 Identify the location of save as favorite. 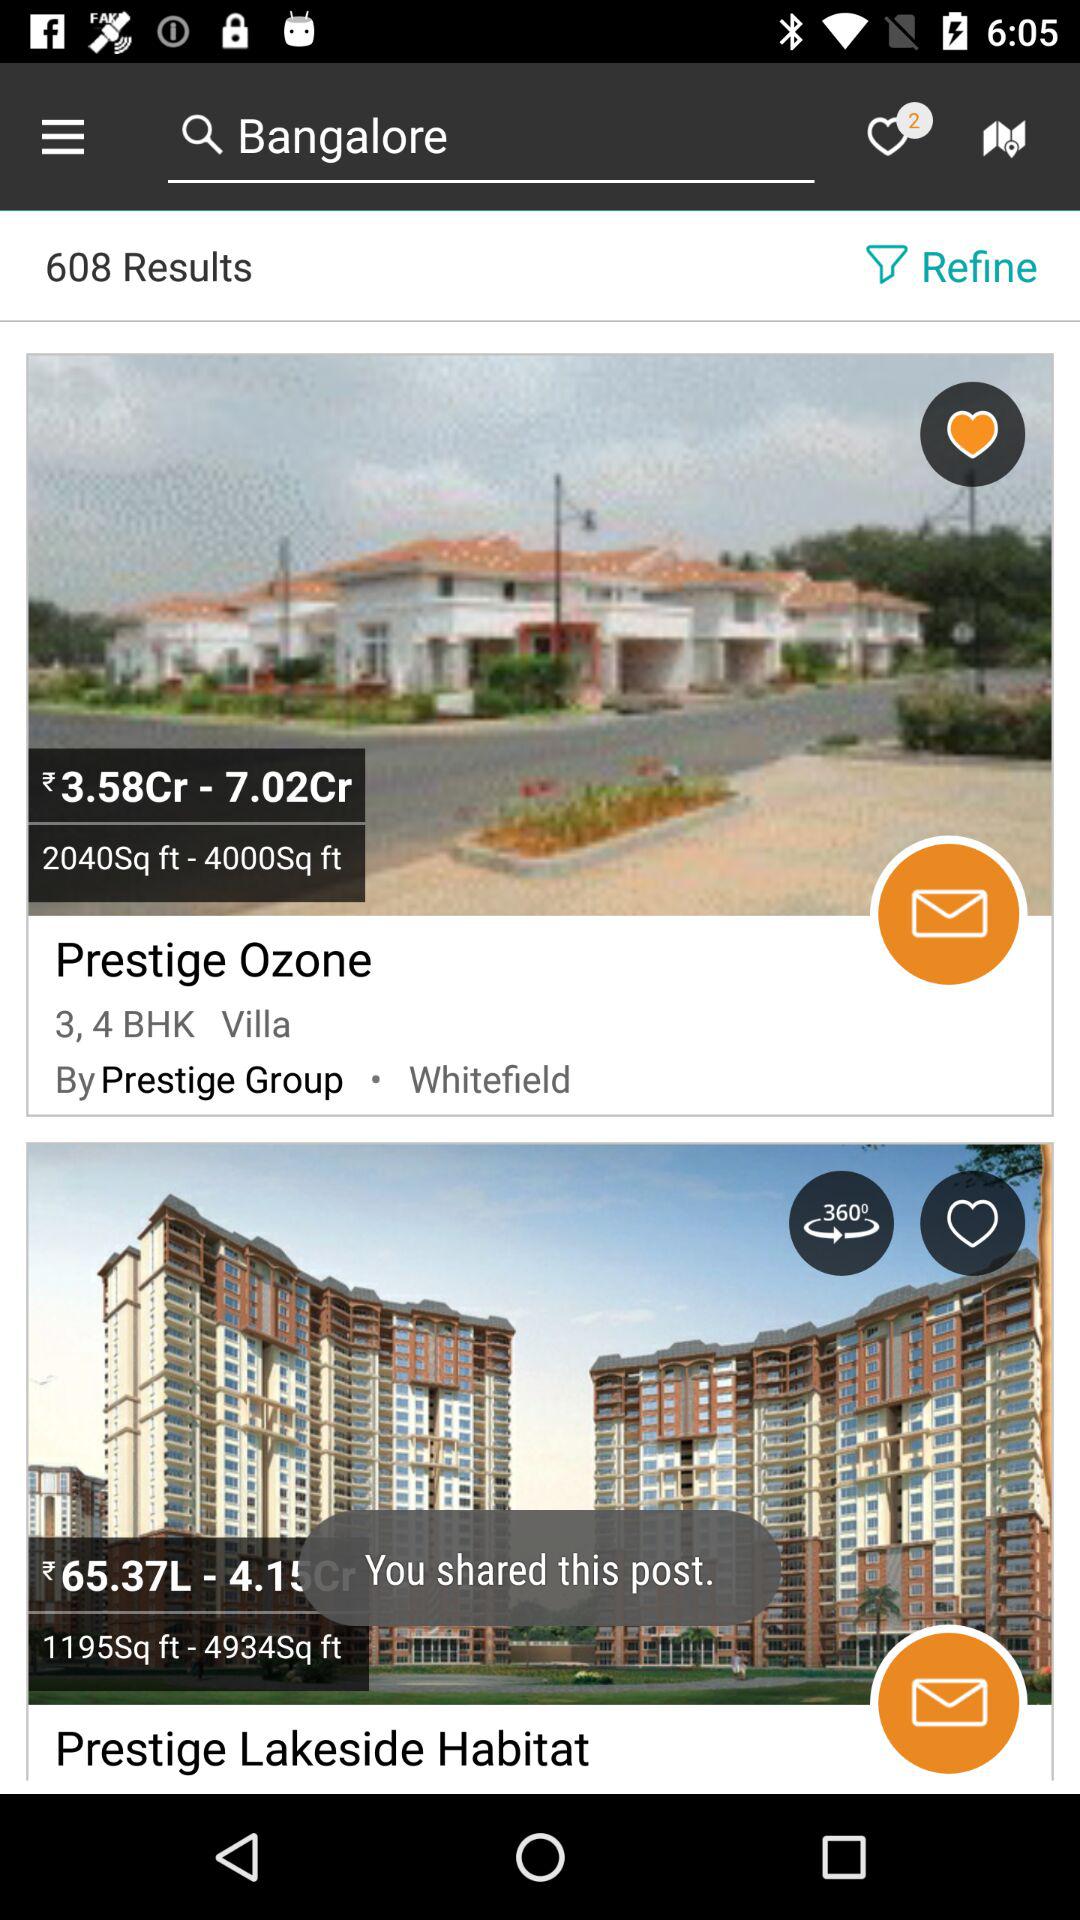
(972, 434).